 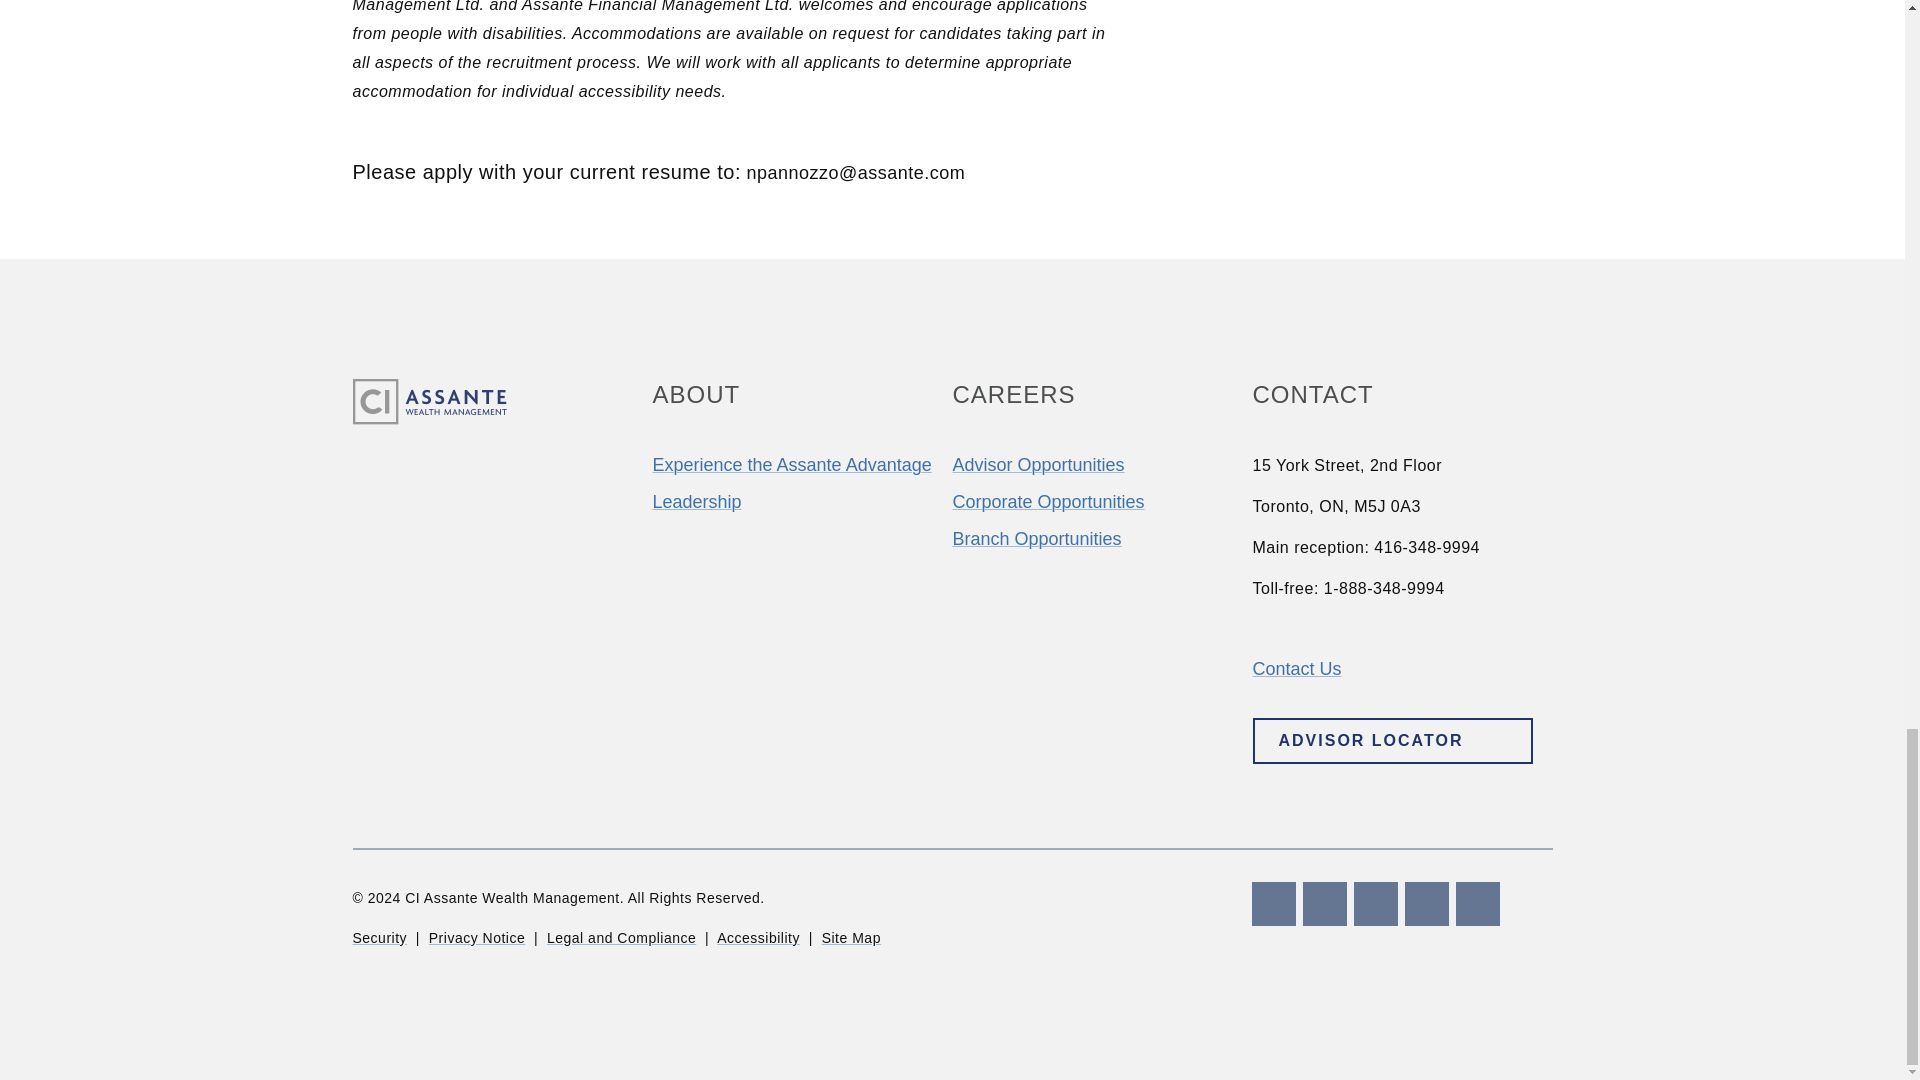 I want to click on Privacy Notice, so click(x=476, y=938).